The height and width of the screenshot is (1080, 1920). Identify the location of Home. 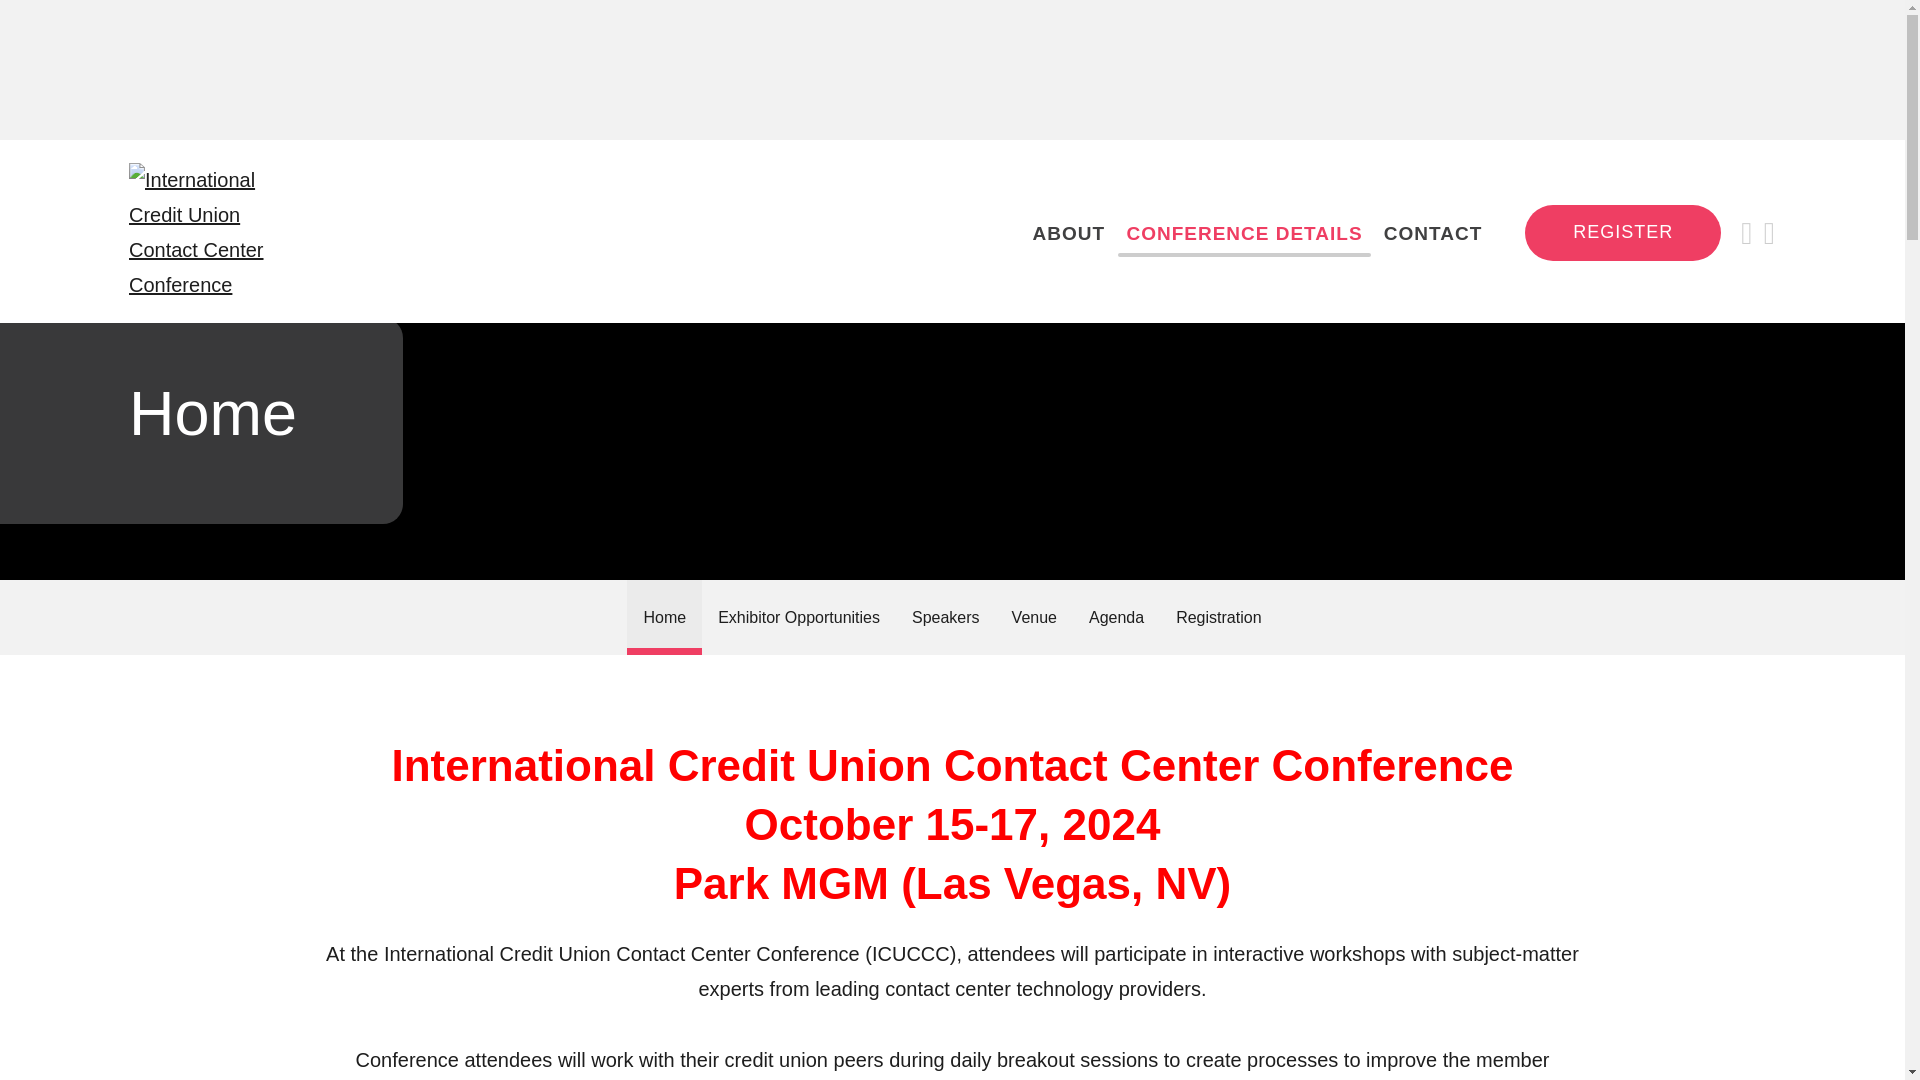
(664, 616).